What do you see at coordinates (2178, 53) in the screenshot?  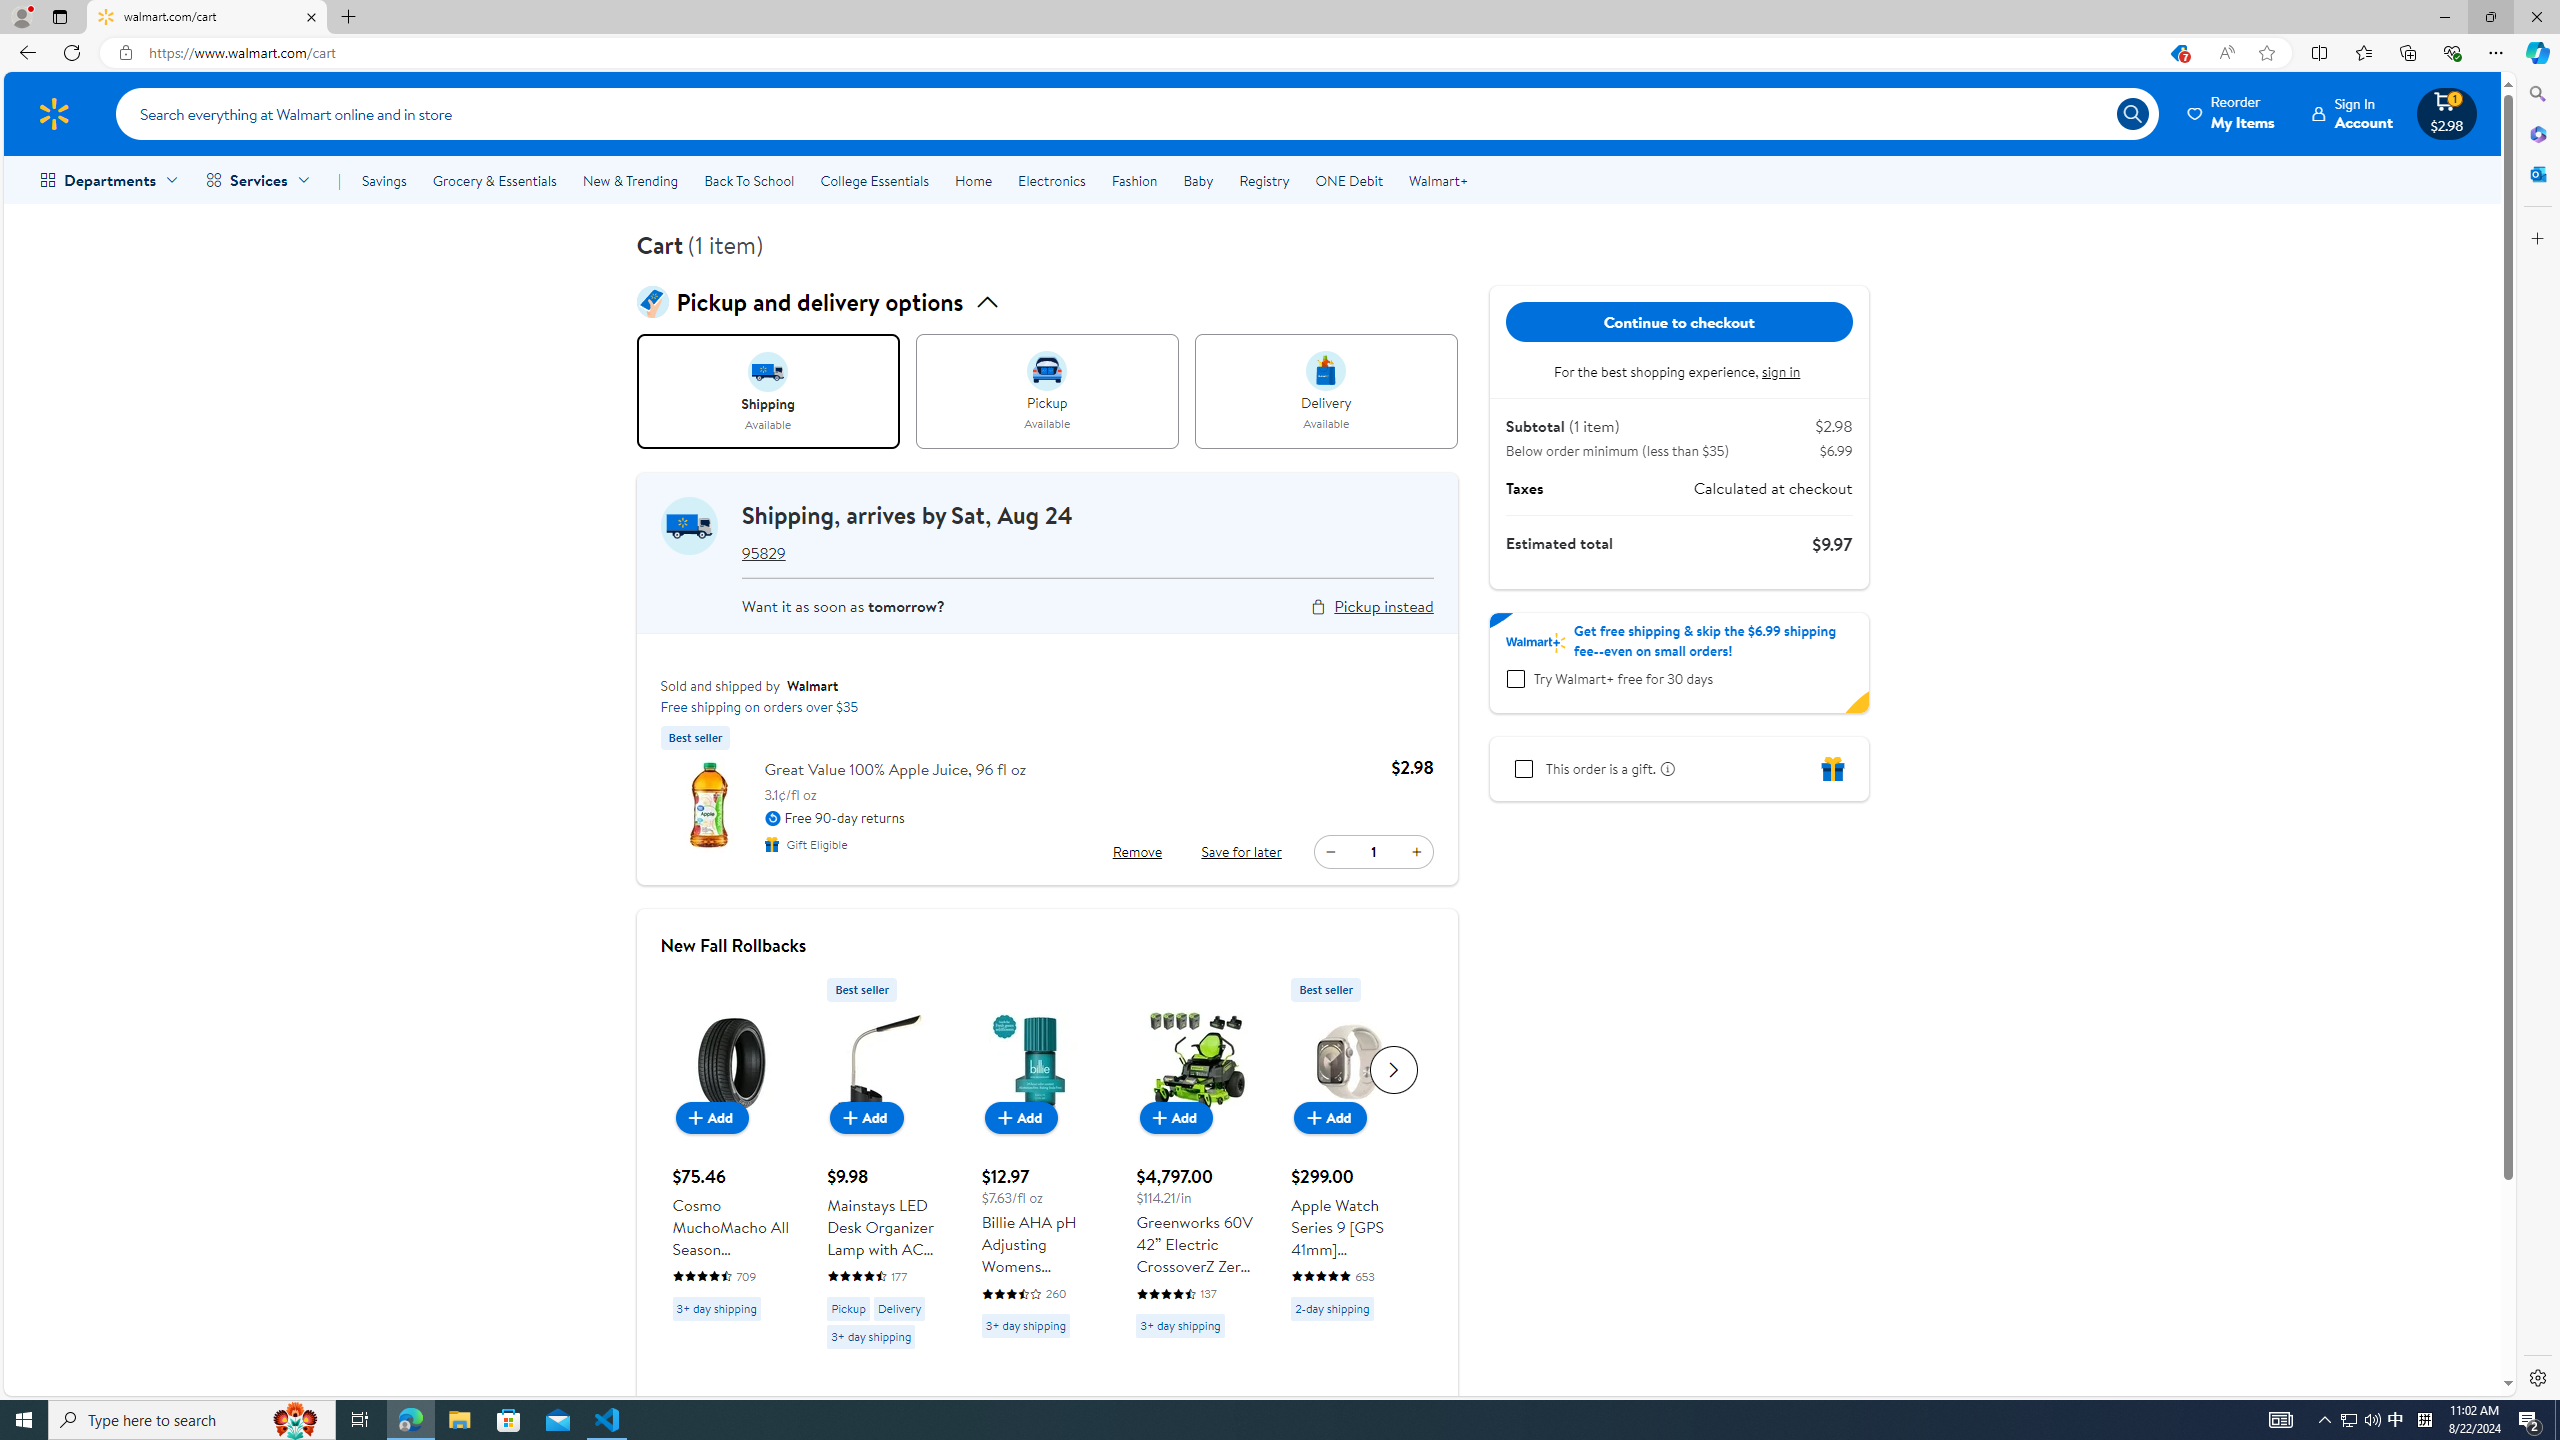 I see `This site has coupons! Shopping in Microsoft Edge, 7` at bounding box center [2178, 53].